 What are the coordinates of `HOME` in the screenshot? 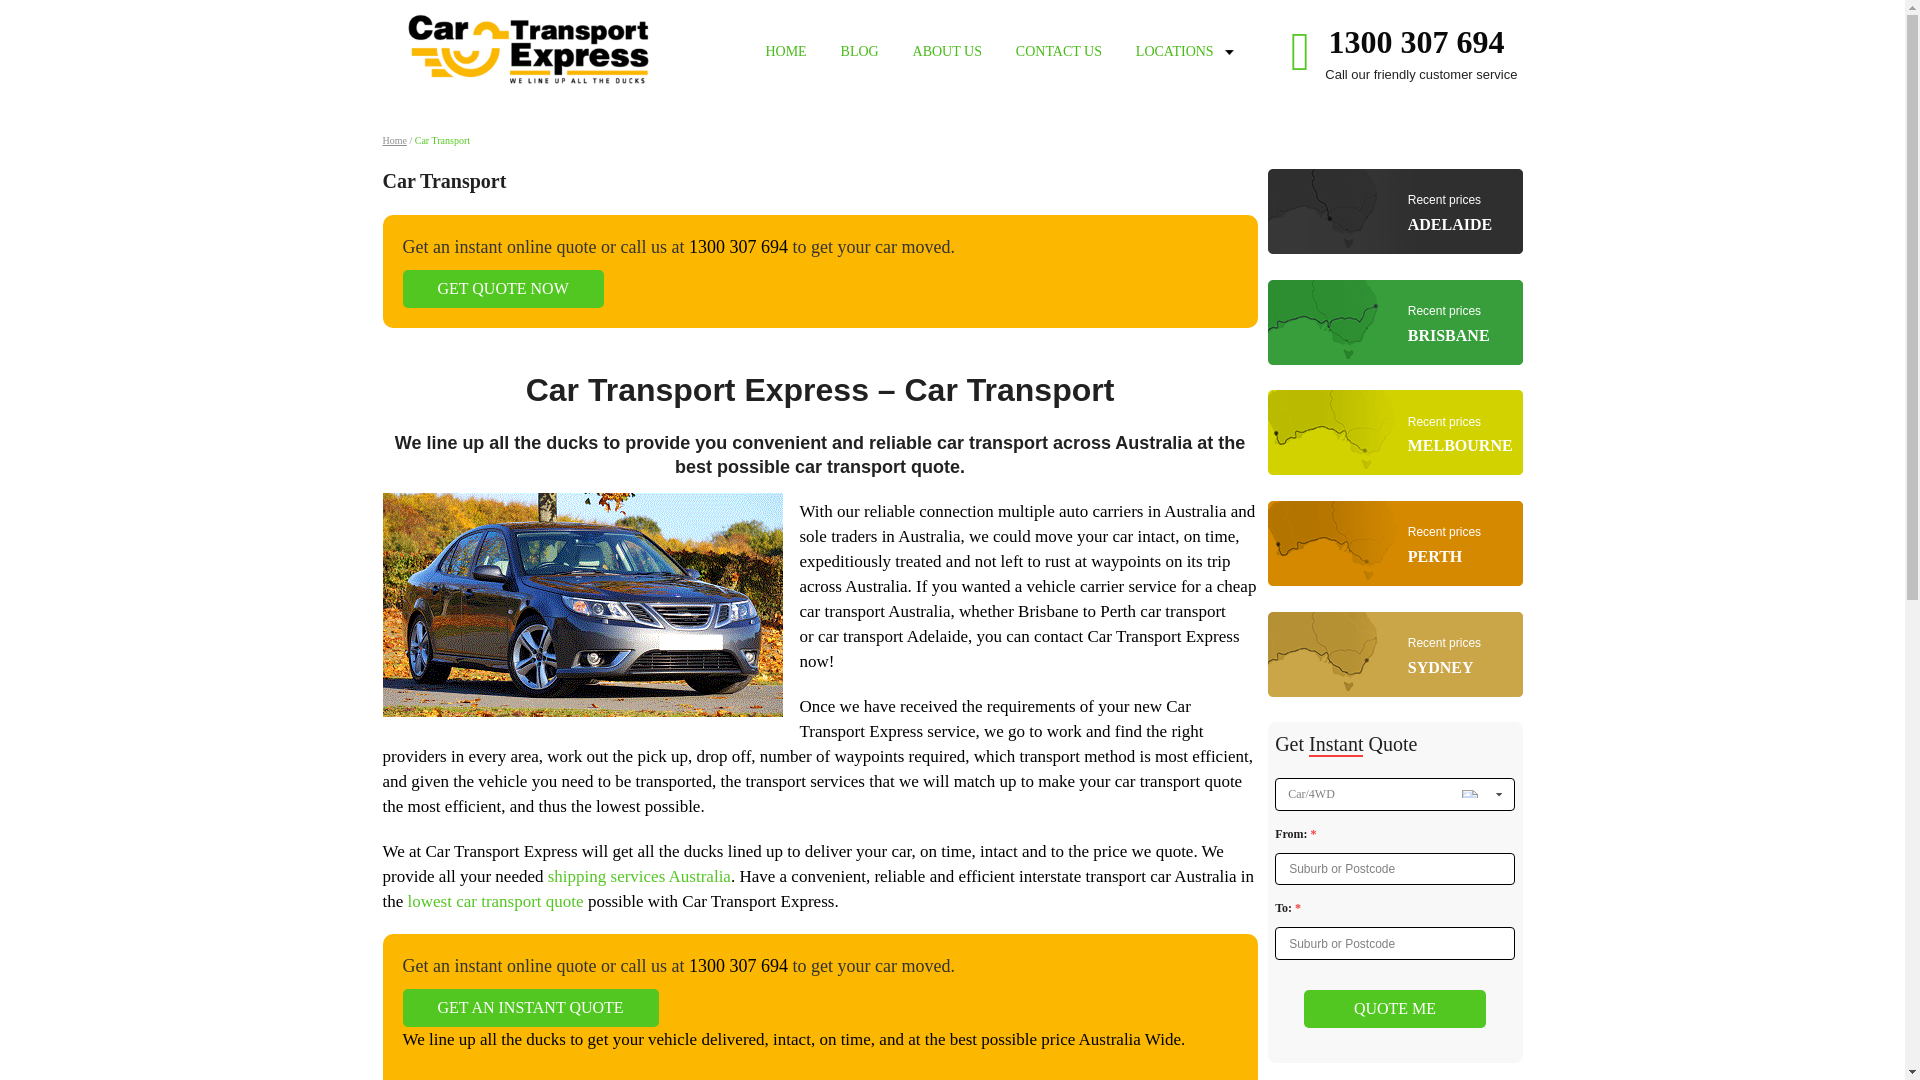 It's located at (785, 52).